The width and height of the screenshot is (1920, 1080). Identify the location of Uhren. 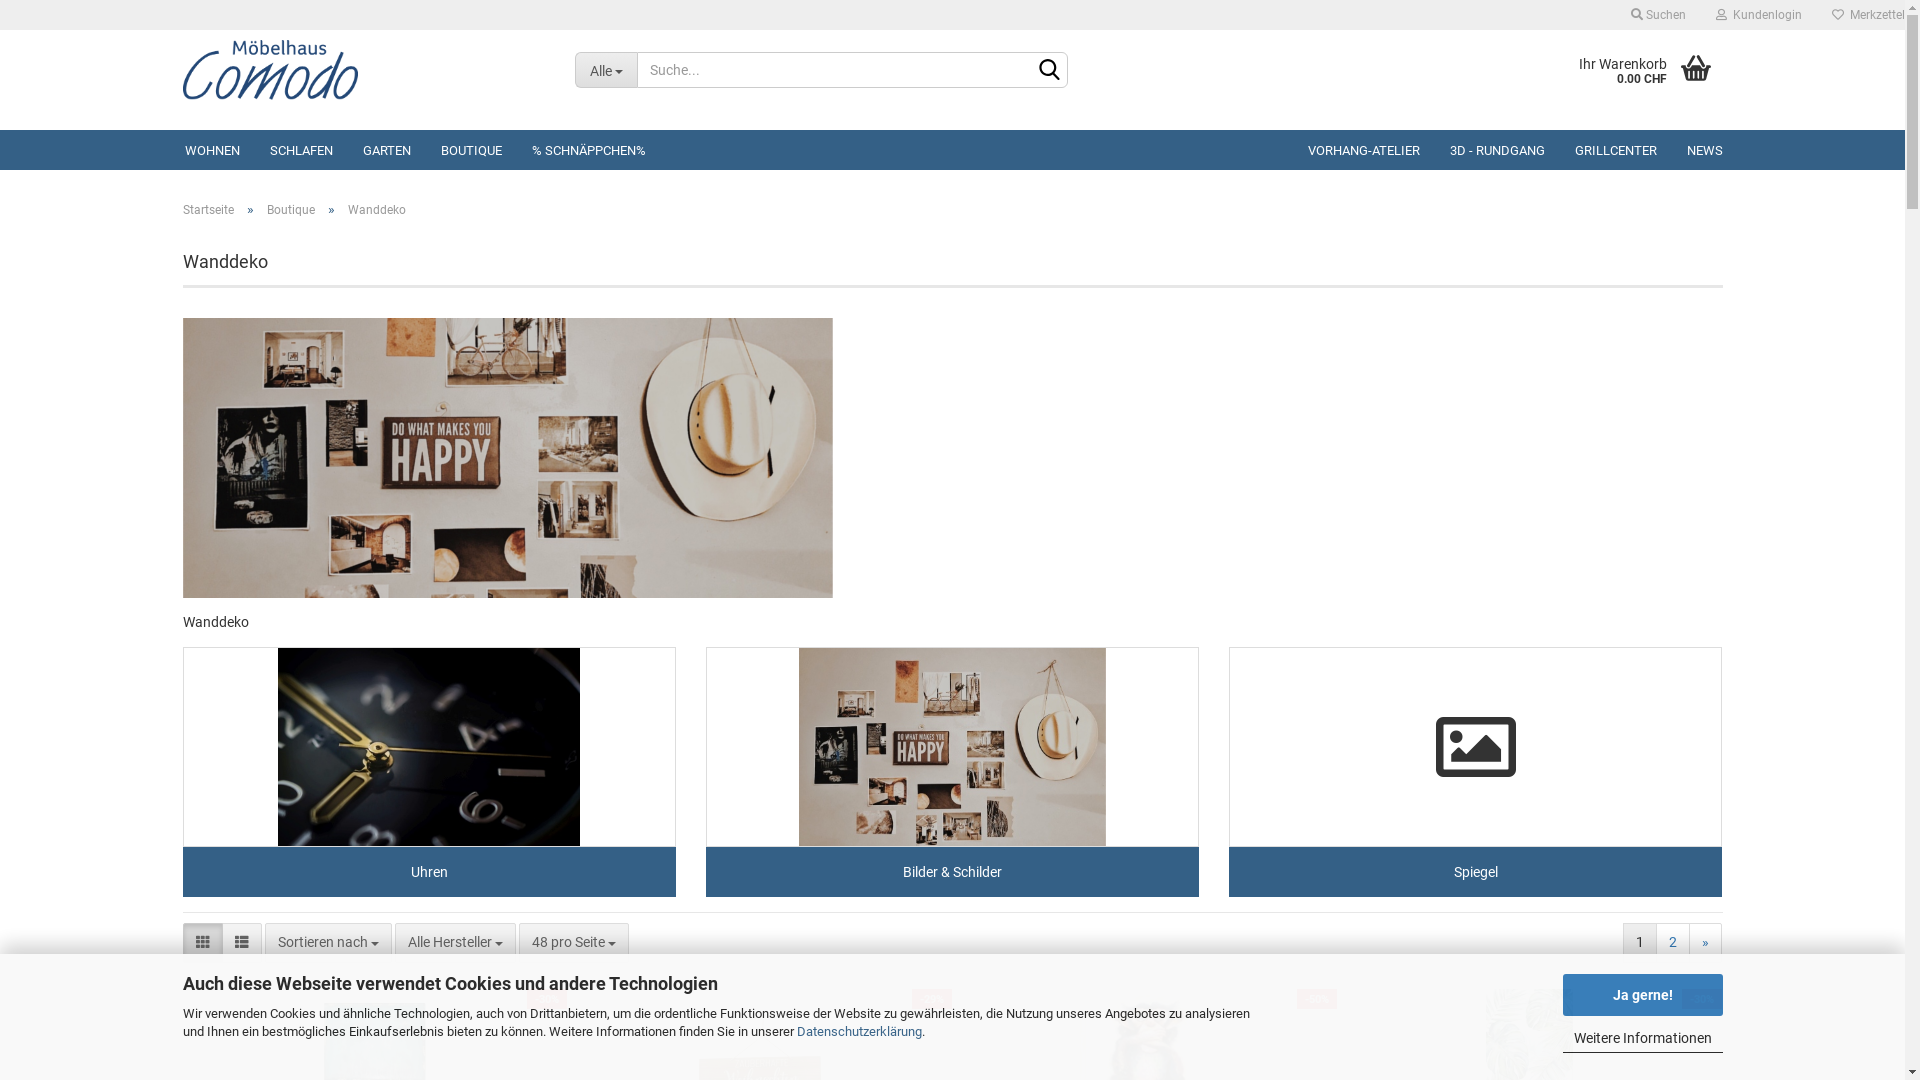
(429, 747).